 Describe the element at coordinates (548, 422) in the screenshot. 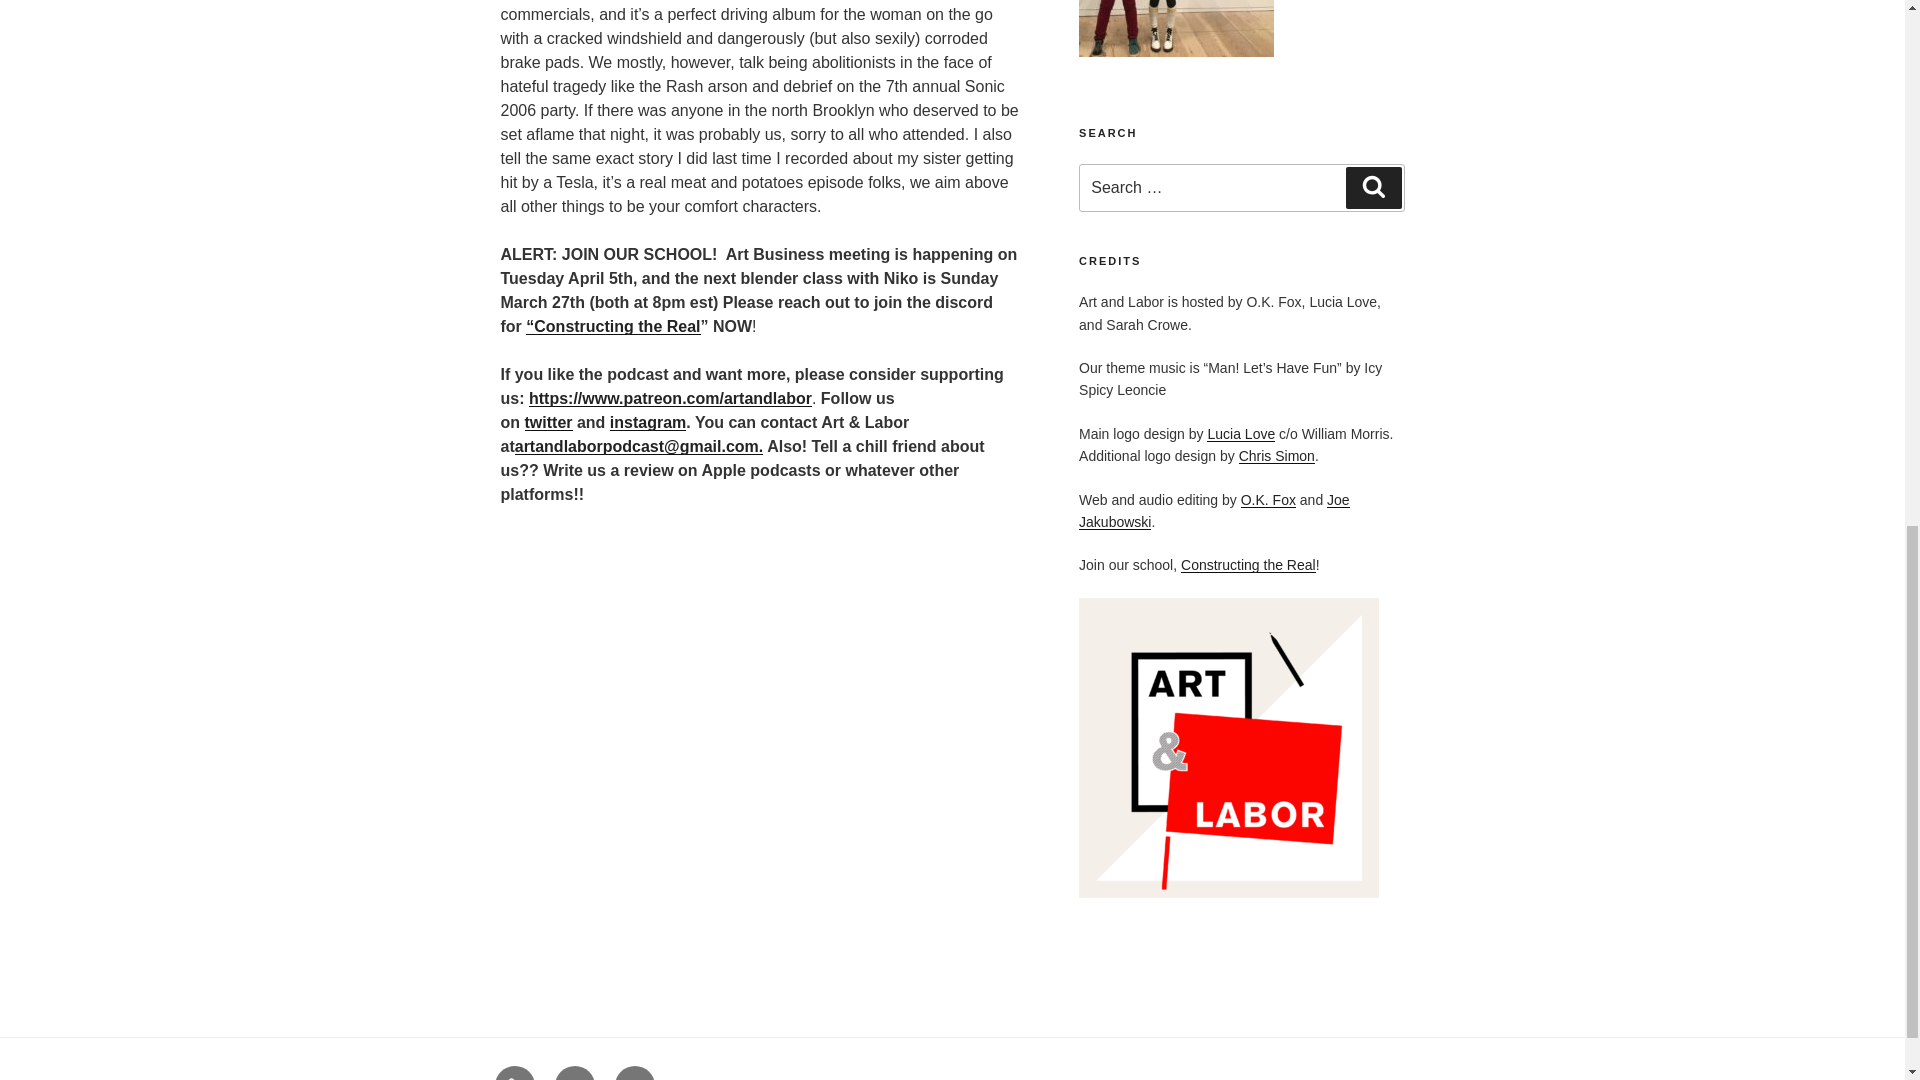

I see `twitter` at that location.